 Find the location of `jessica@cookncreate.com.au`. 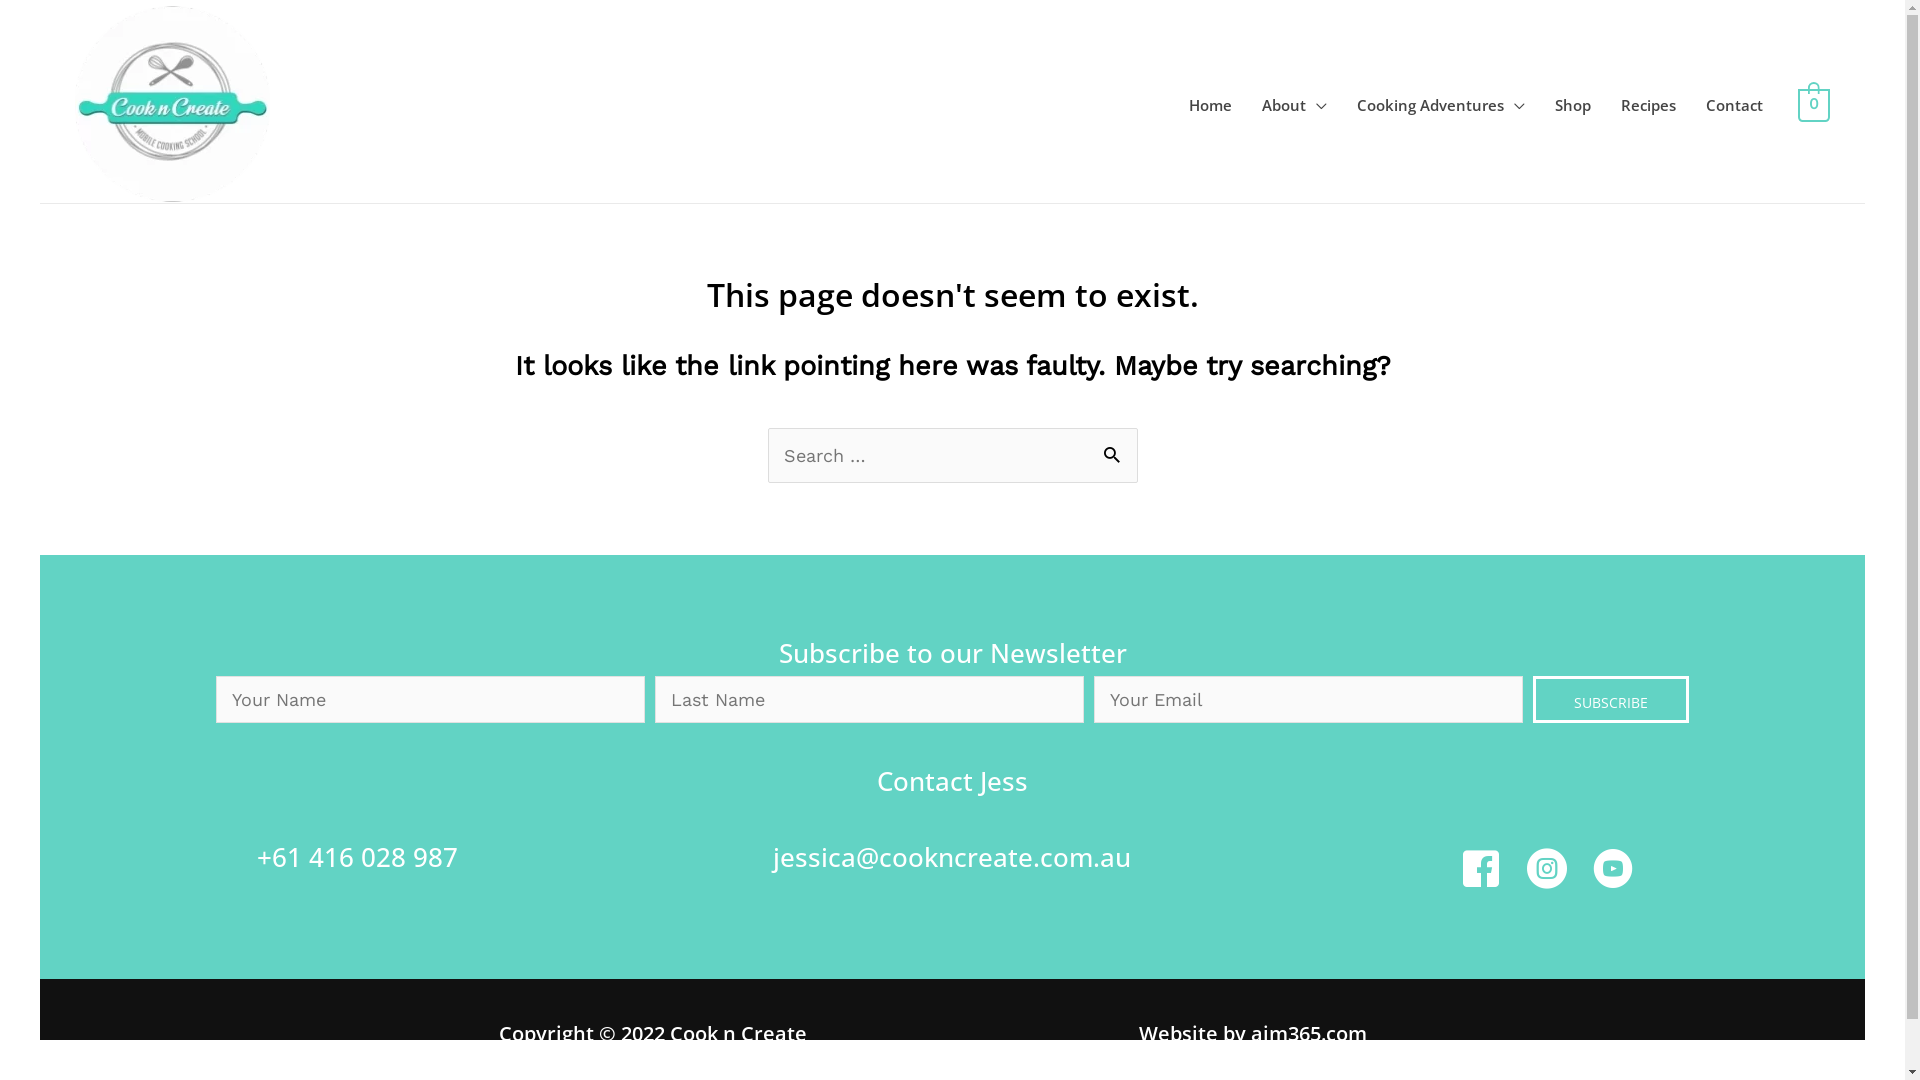

jessica@cookncreate.com.au is located at coordinates (952, 857).